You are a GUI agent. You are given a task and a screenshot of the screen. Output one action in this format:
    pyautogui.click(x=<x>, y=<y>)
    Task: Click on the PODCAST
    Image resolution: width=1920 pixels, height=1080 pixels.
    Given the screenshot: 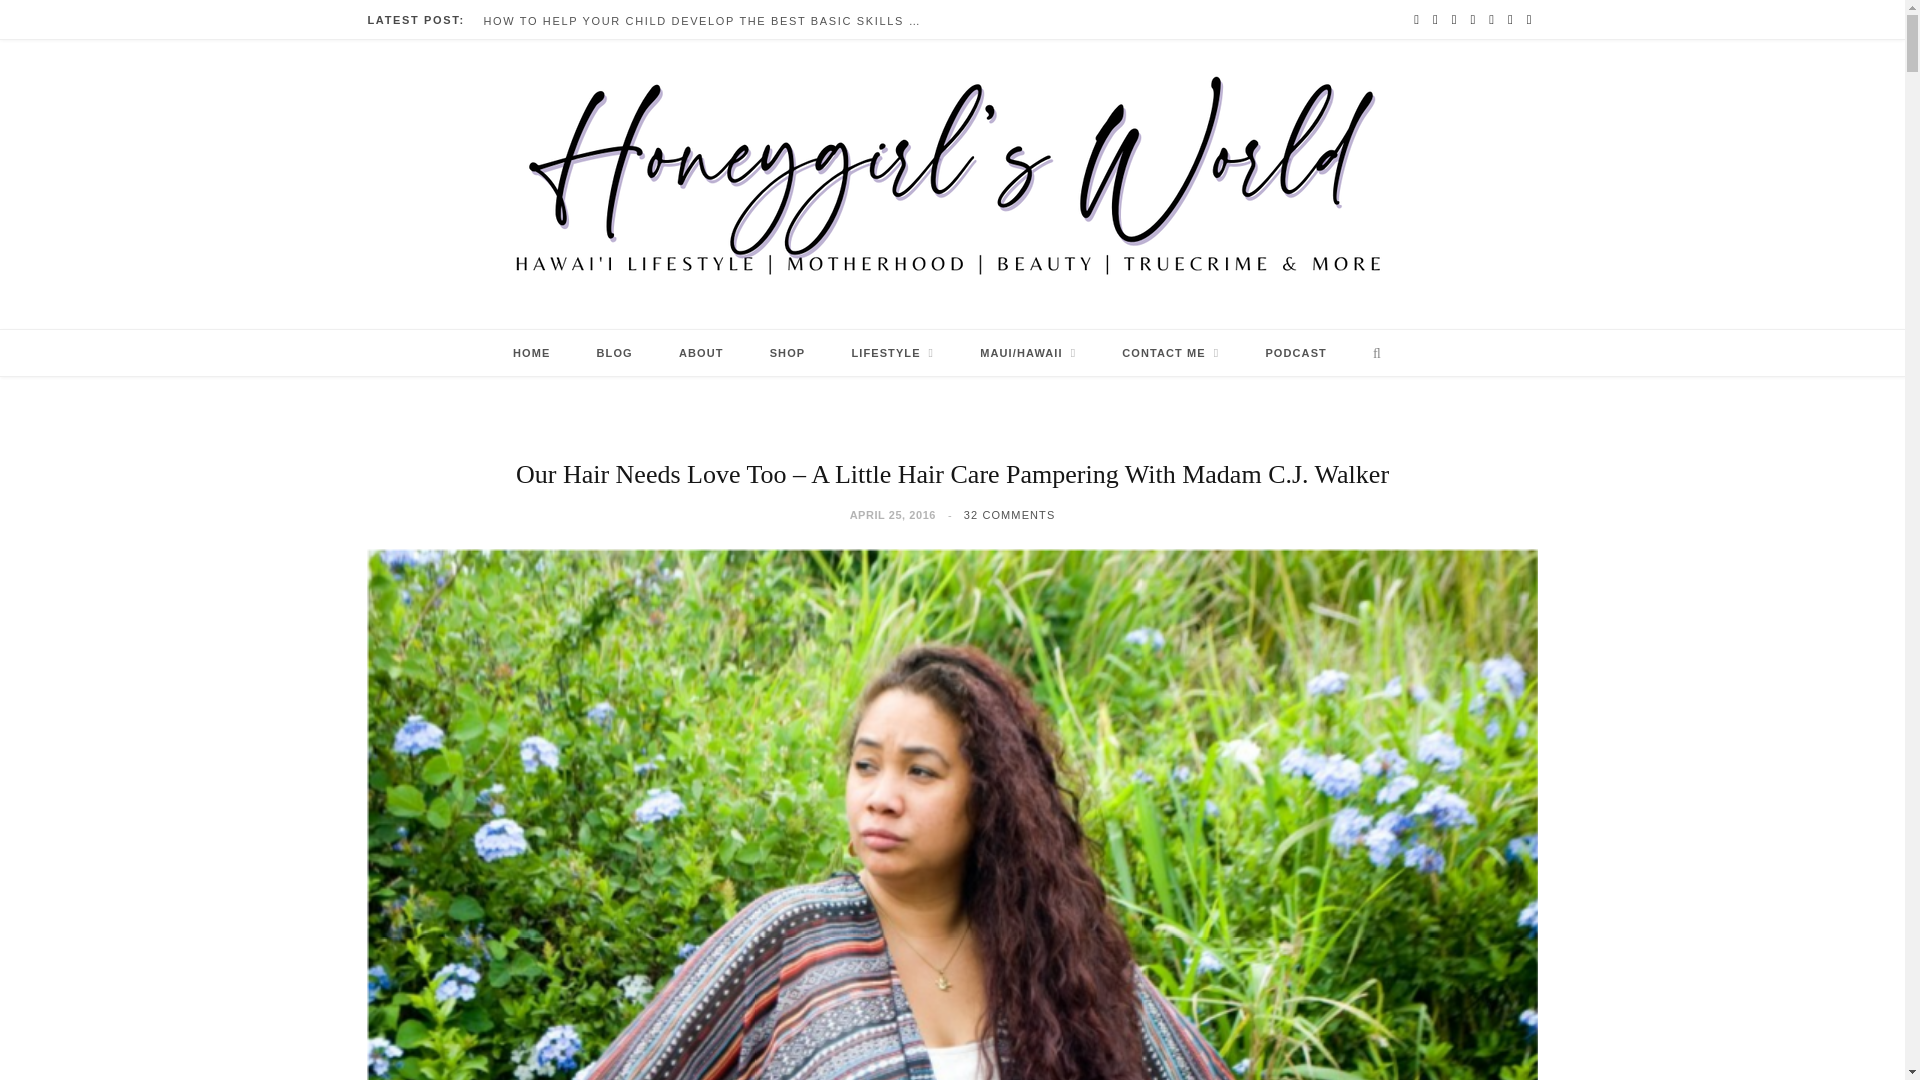 What is the action you would take?
    pyautogui.click(x=1296, y=352)
    